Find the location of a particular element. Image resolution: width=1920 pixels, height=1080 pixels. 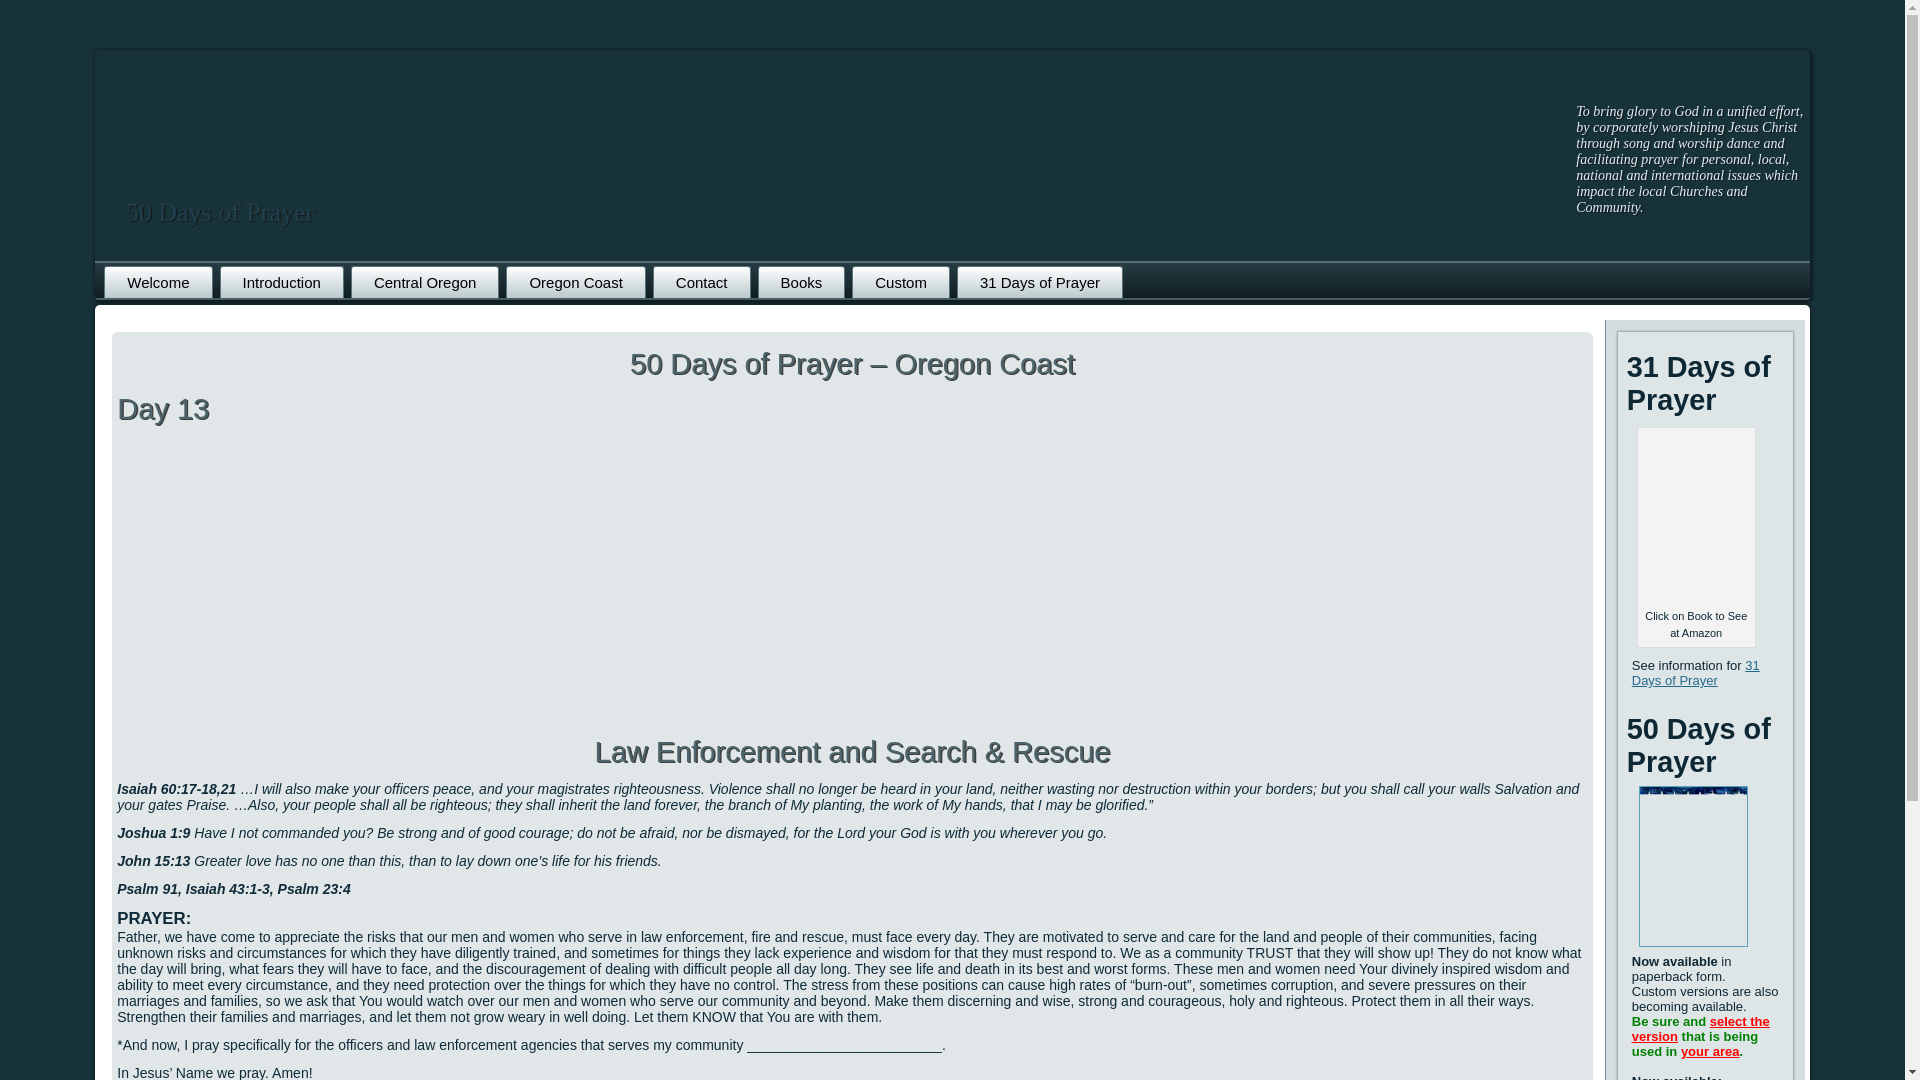

Books is located at coordinates (802, 282).